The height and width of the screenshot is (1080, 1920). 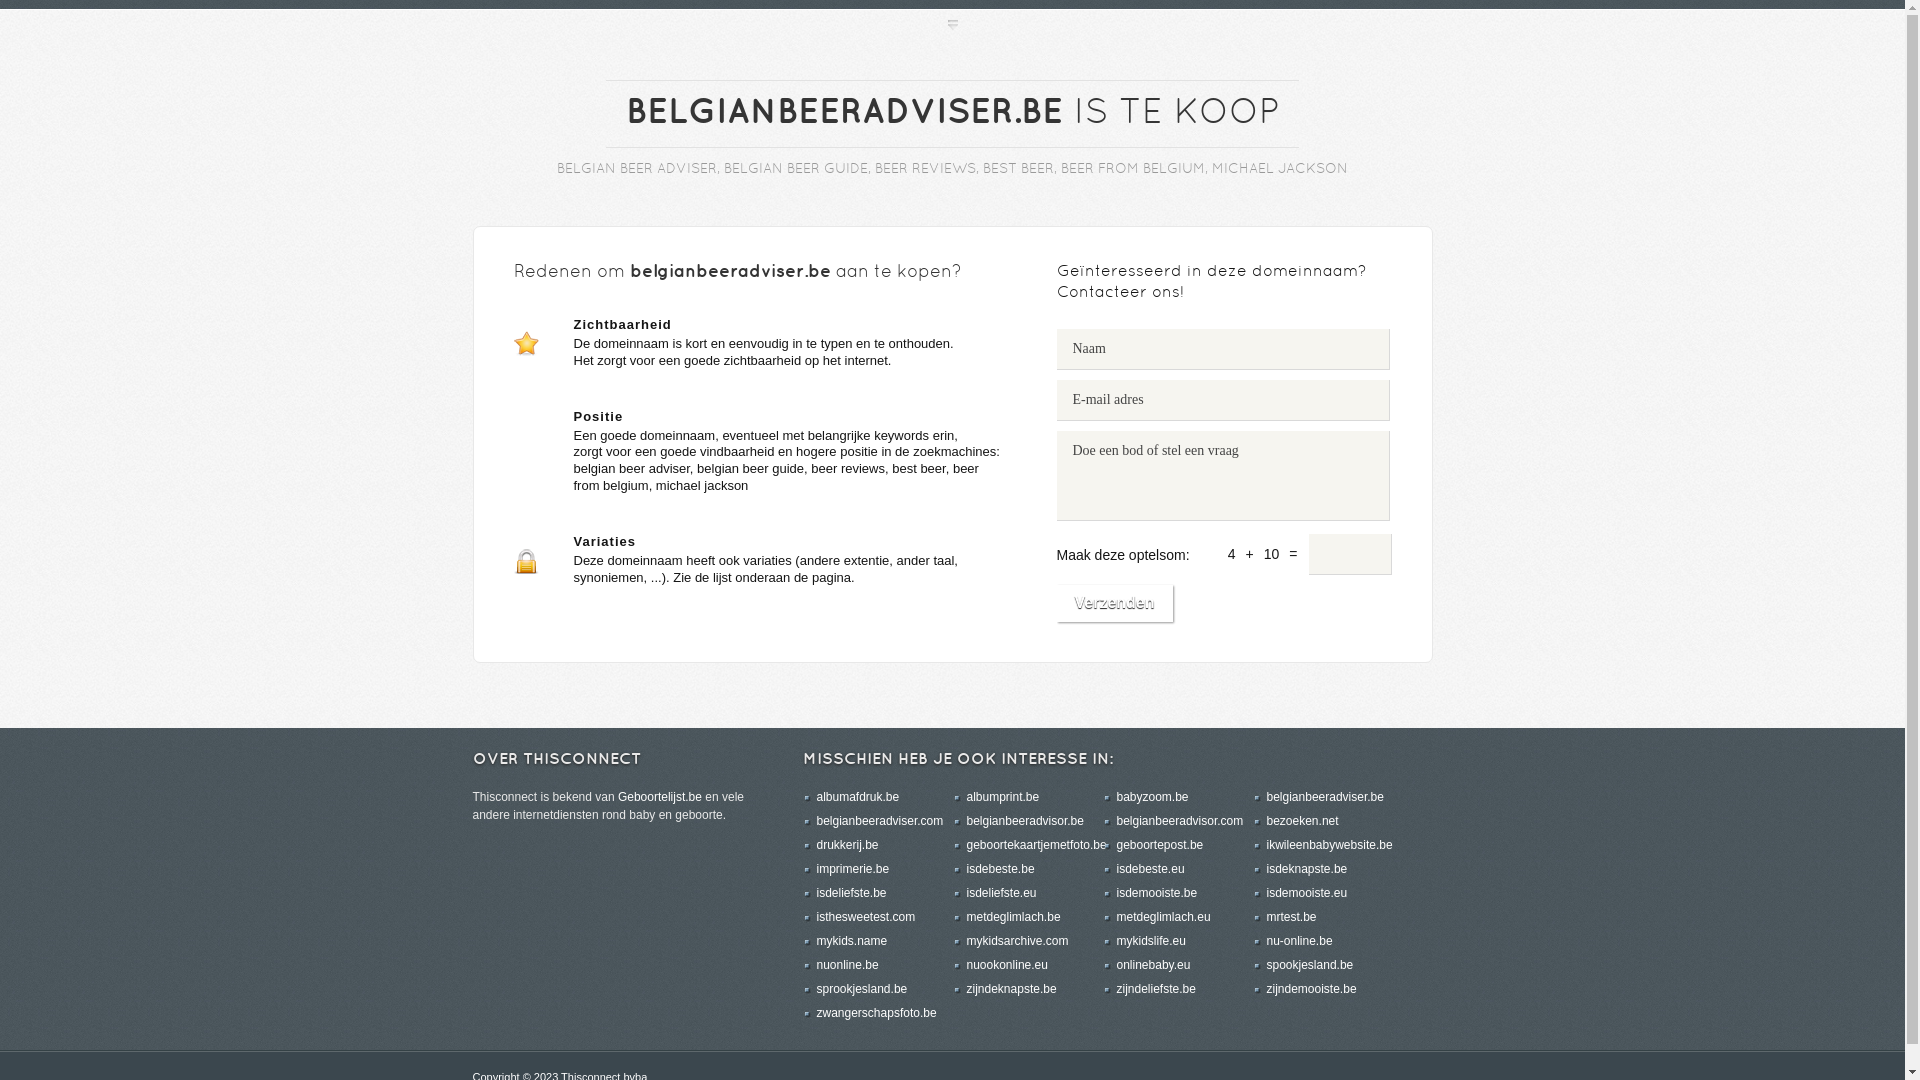 I want to click on drukkerij.be, so click(x=847, y=845).